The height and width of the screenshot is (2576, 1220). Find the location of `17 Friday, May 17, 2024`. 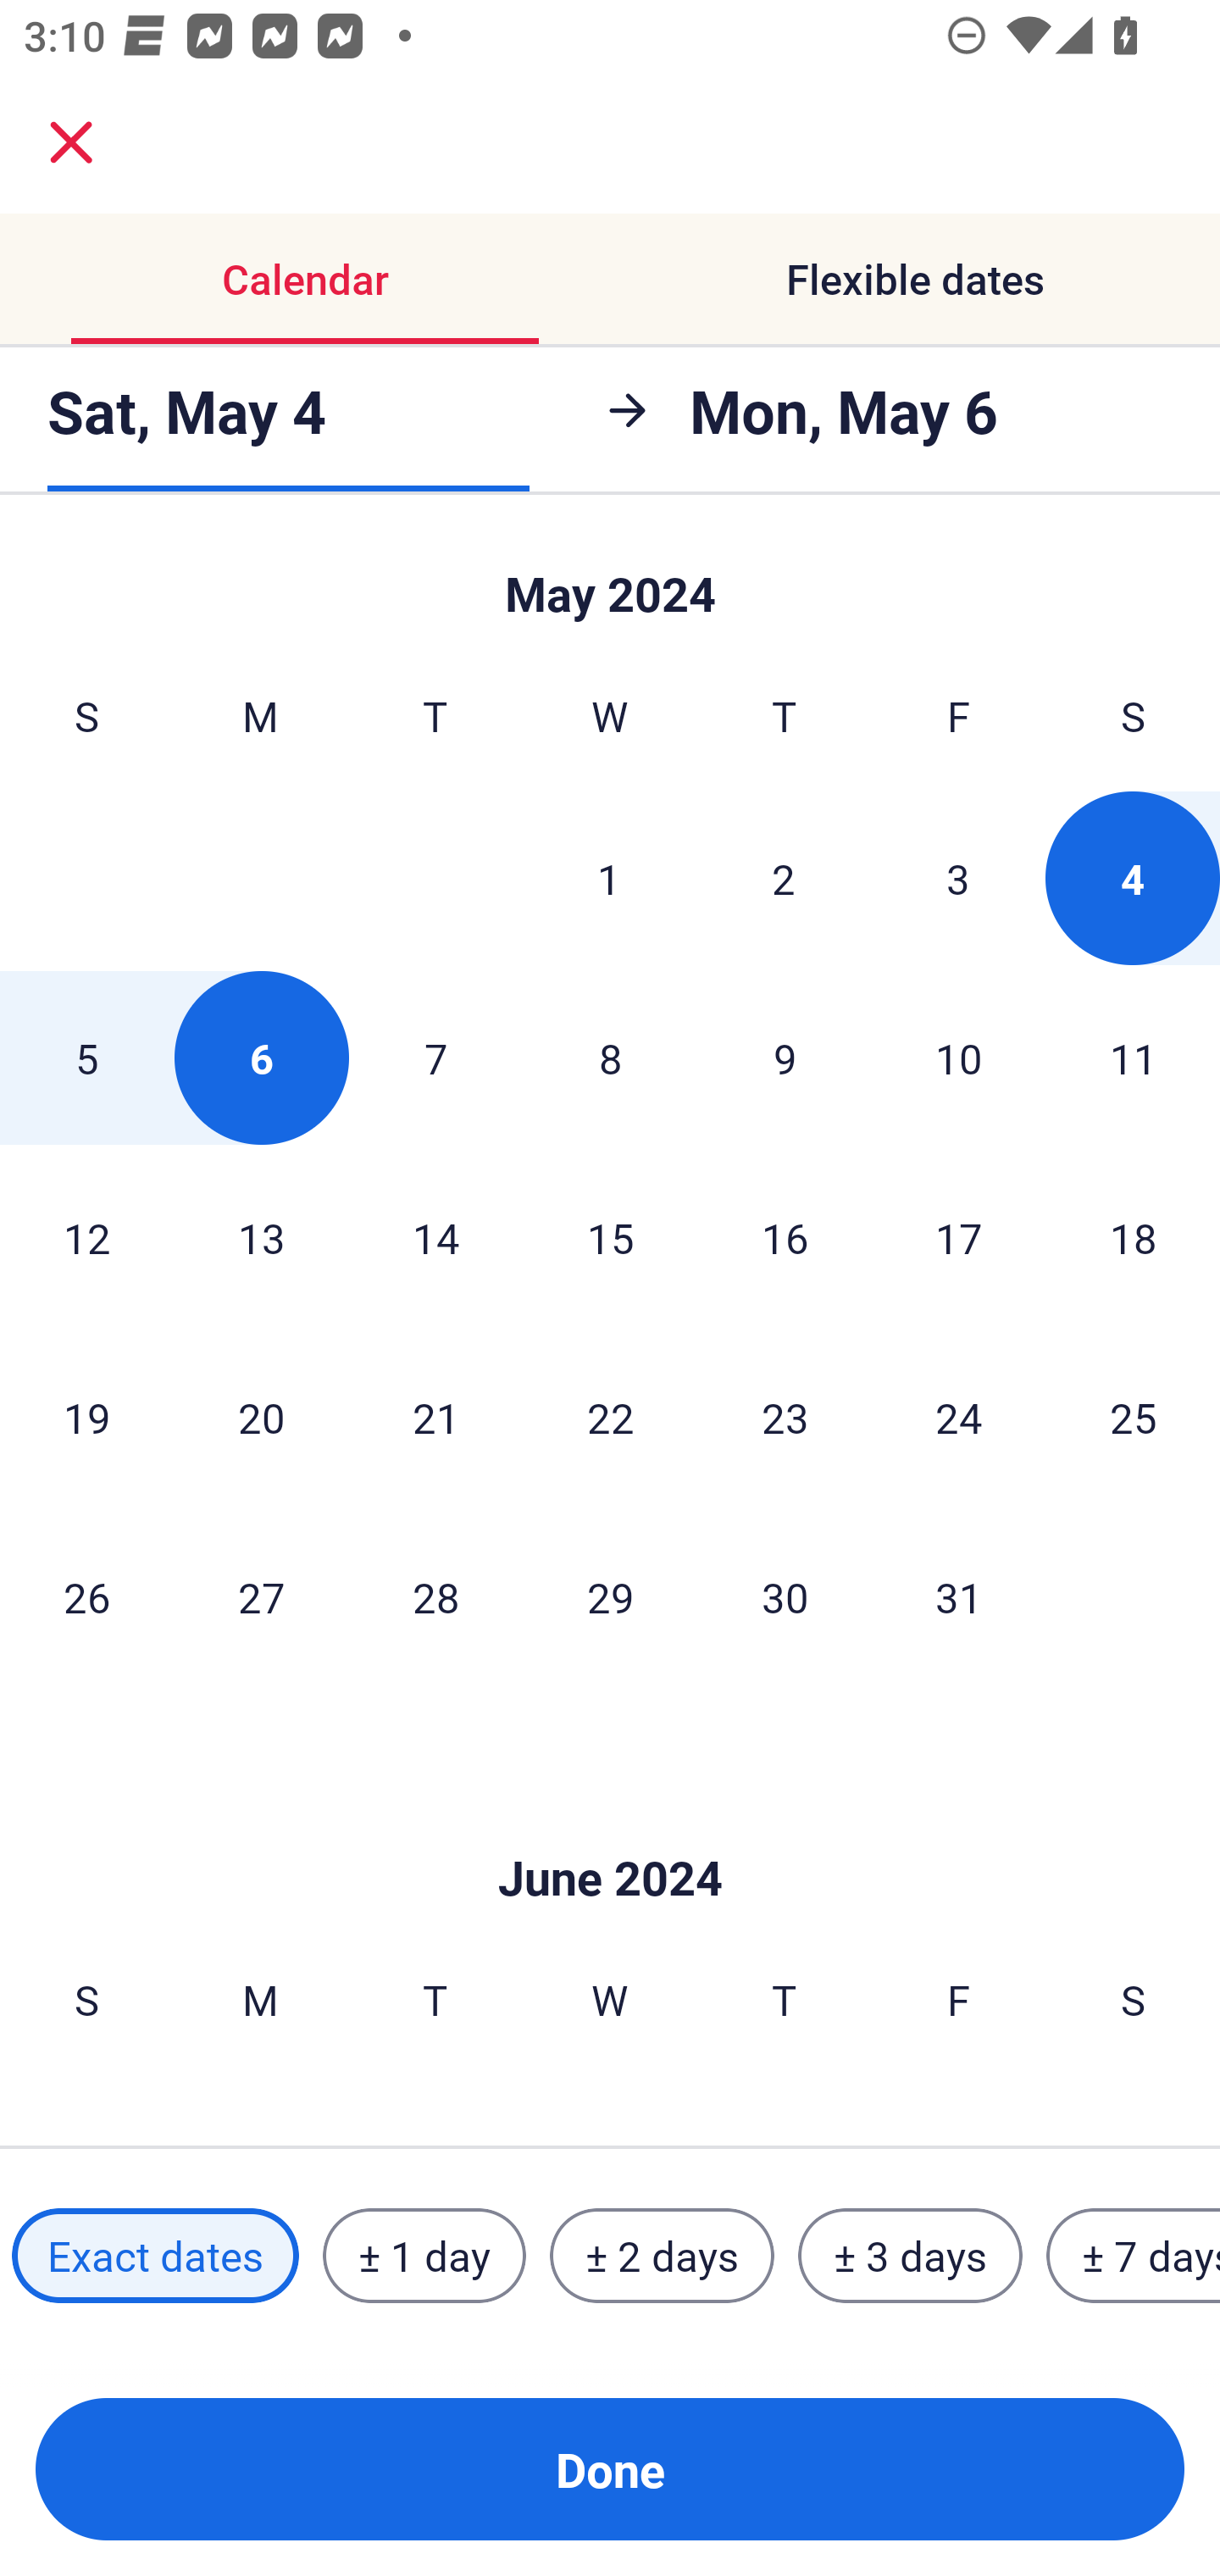

17 Friday, May 17, 2024 is located at coordinates (959, 1237).